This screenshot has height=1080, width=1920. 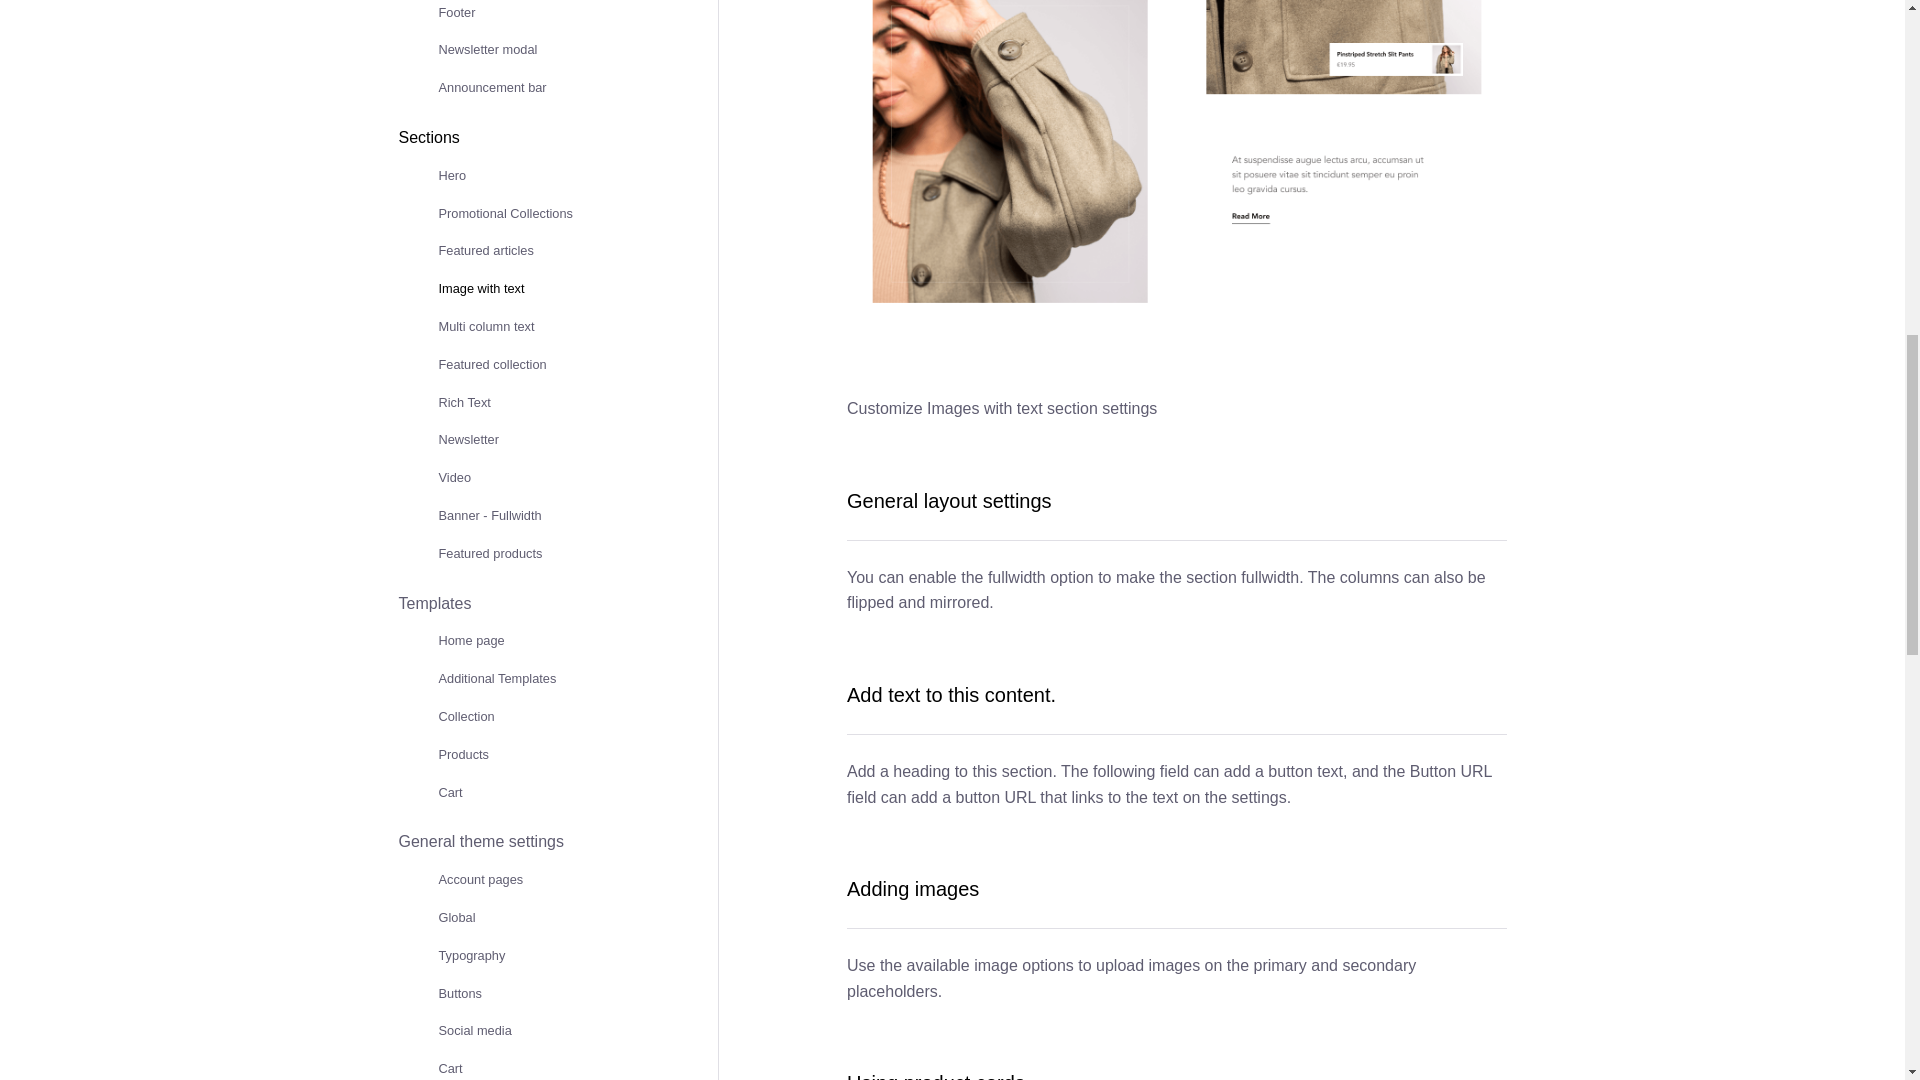 I want to click on Sections, so click(x=428, y=136).